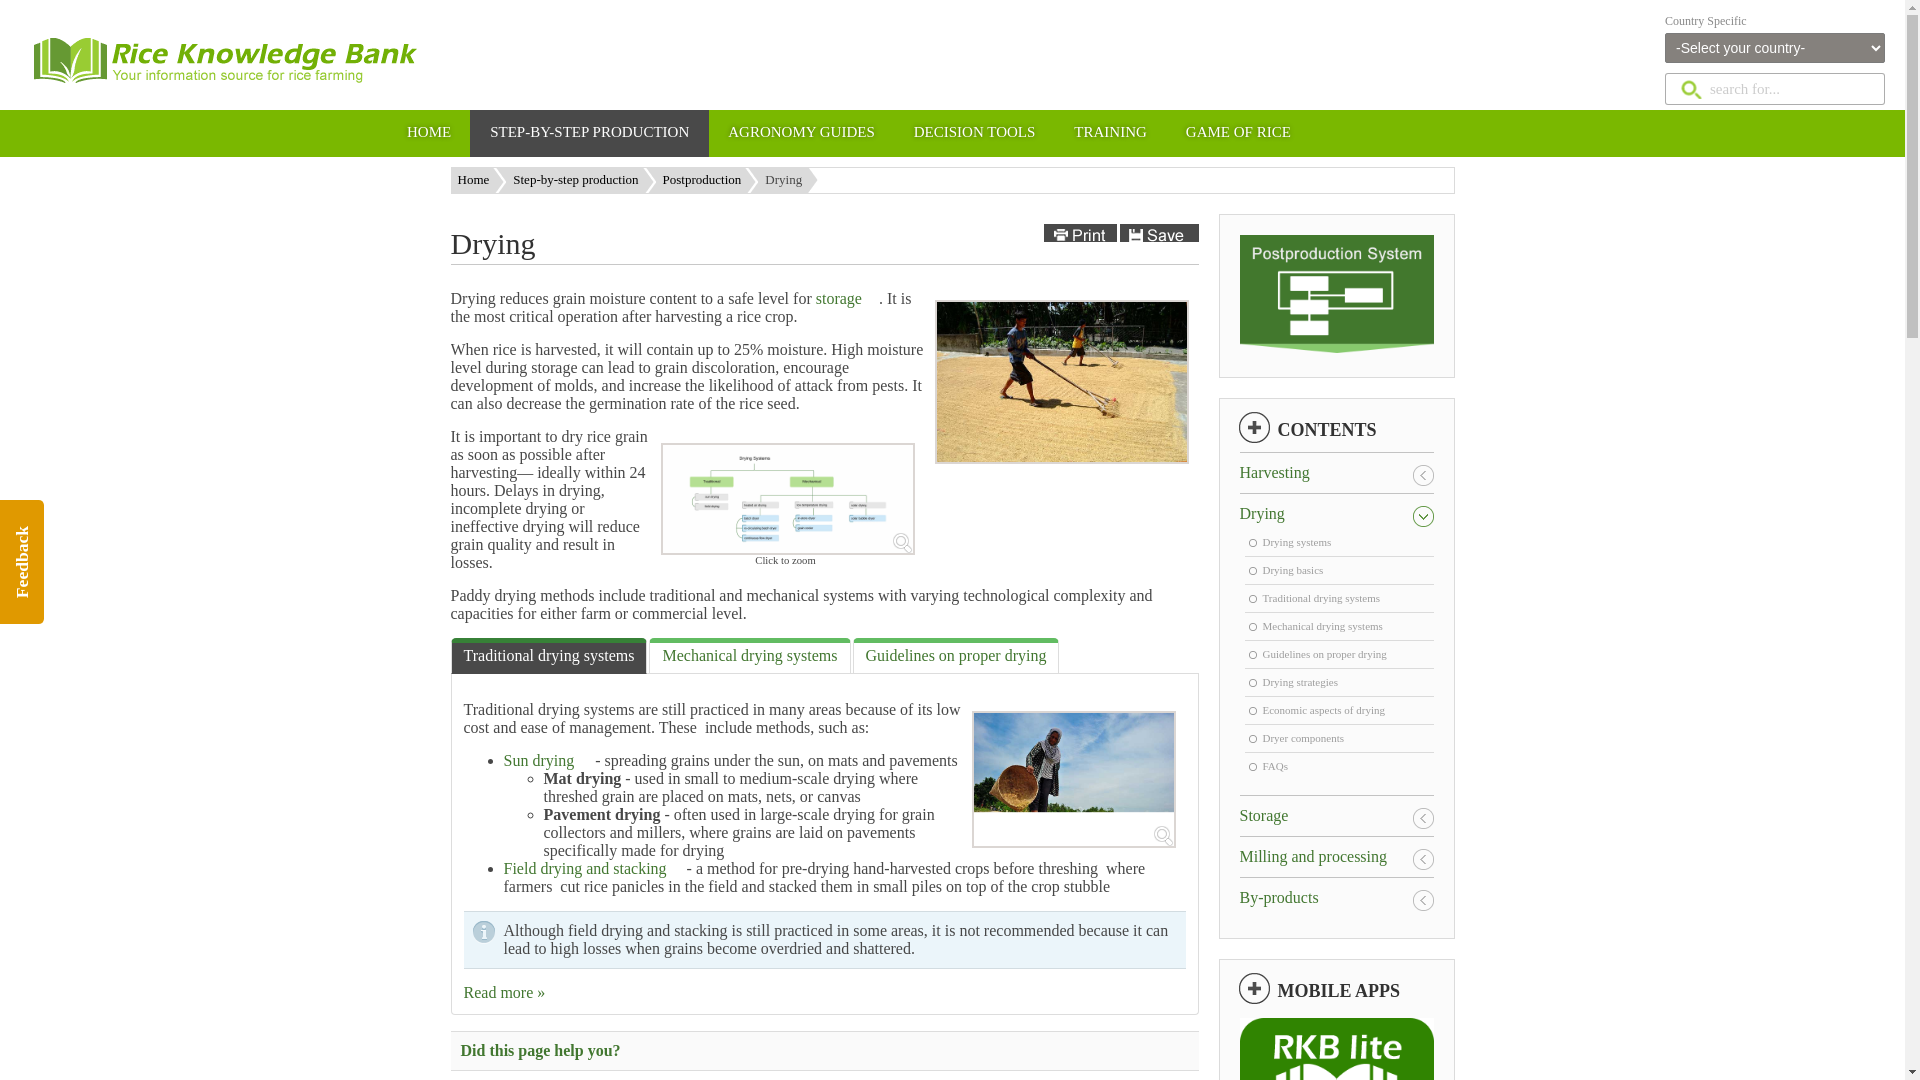  I want to click on Best management practices from seed to mill, so click(589, 133).